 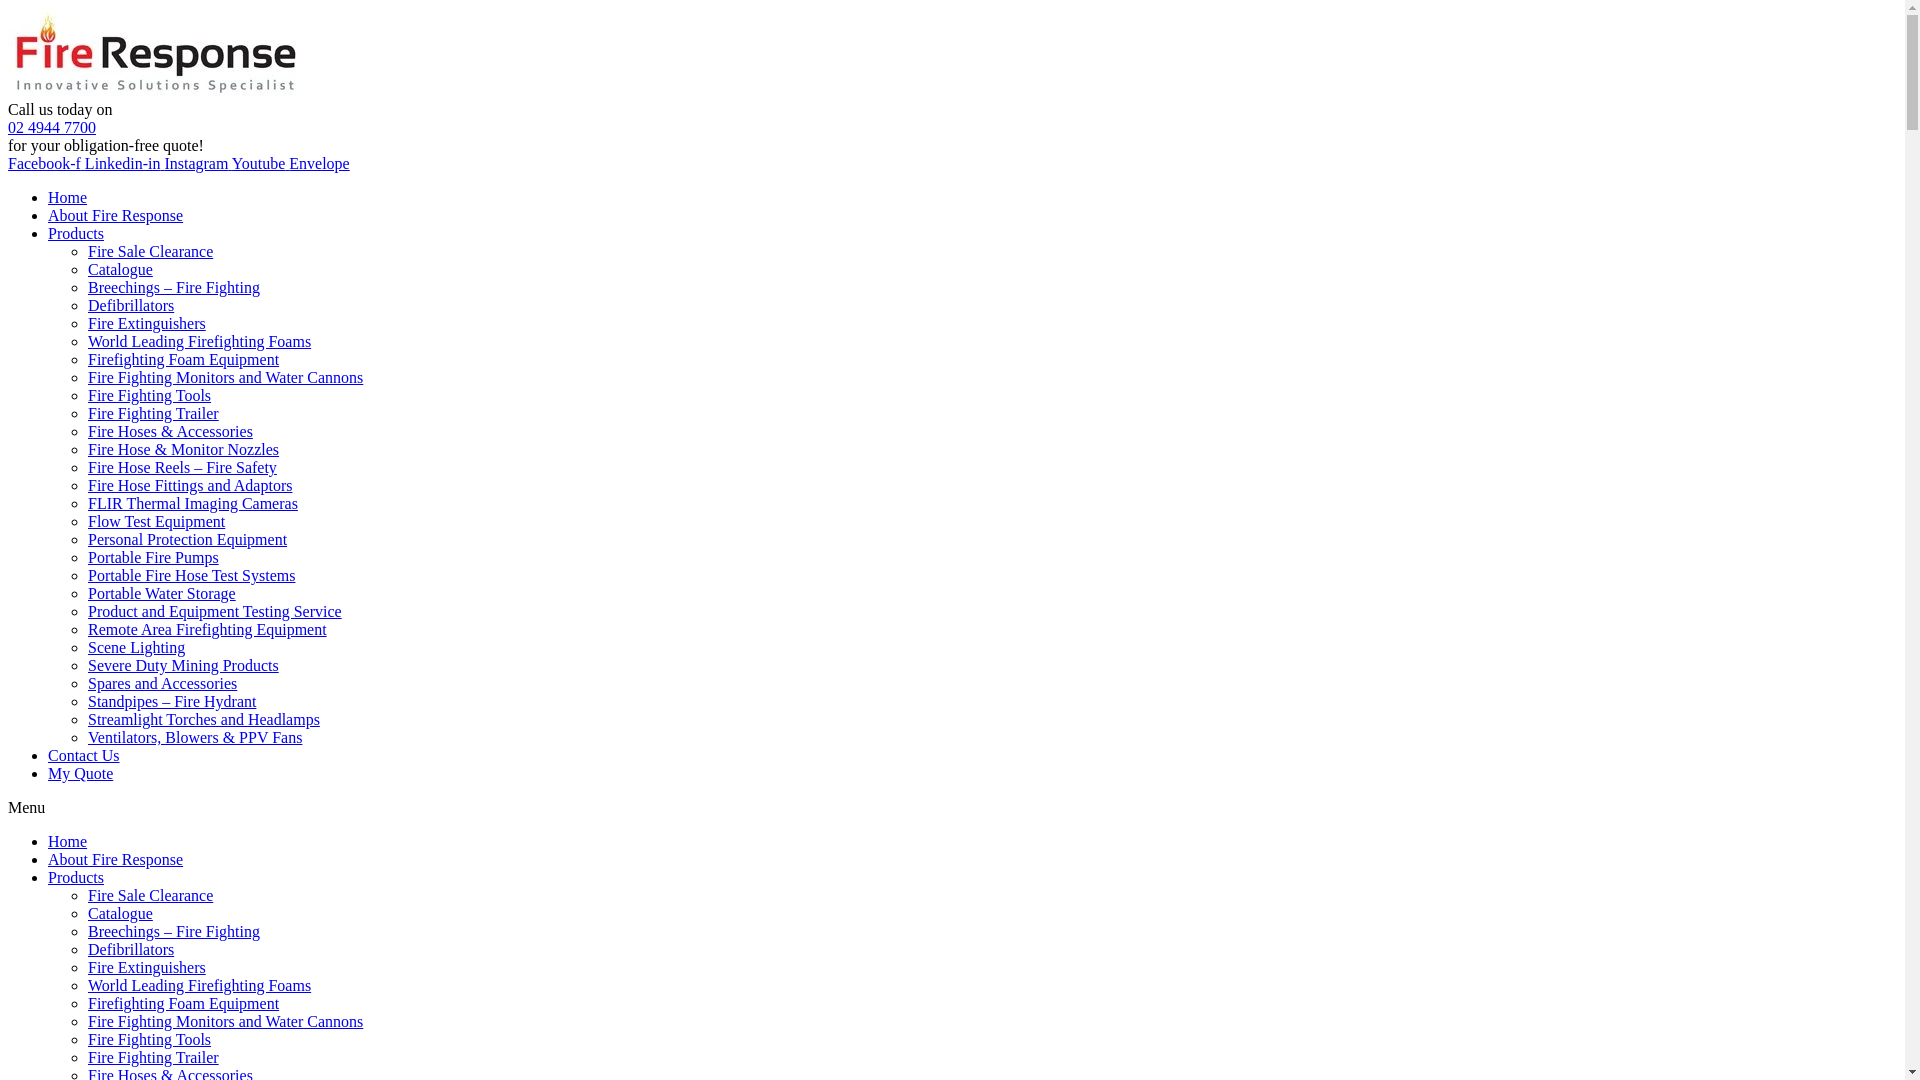 I want to click on Fire Hose Fittings and Adaptors, so click(x=190, y=486).